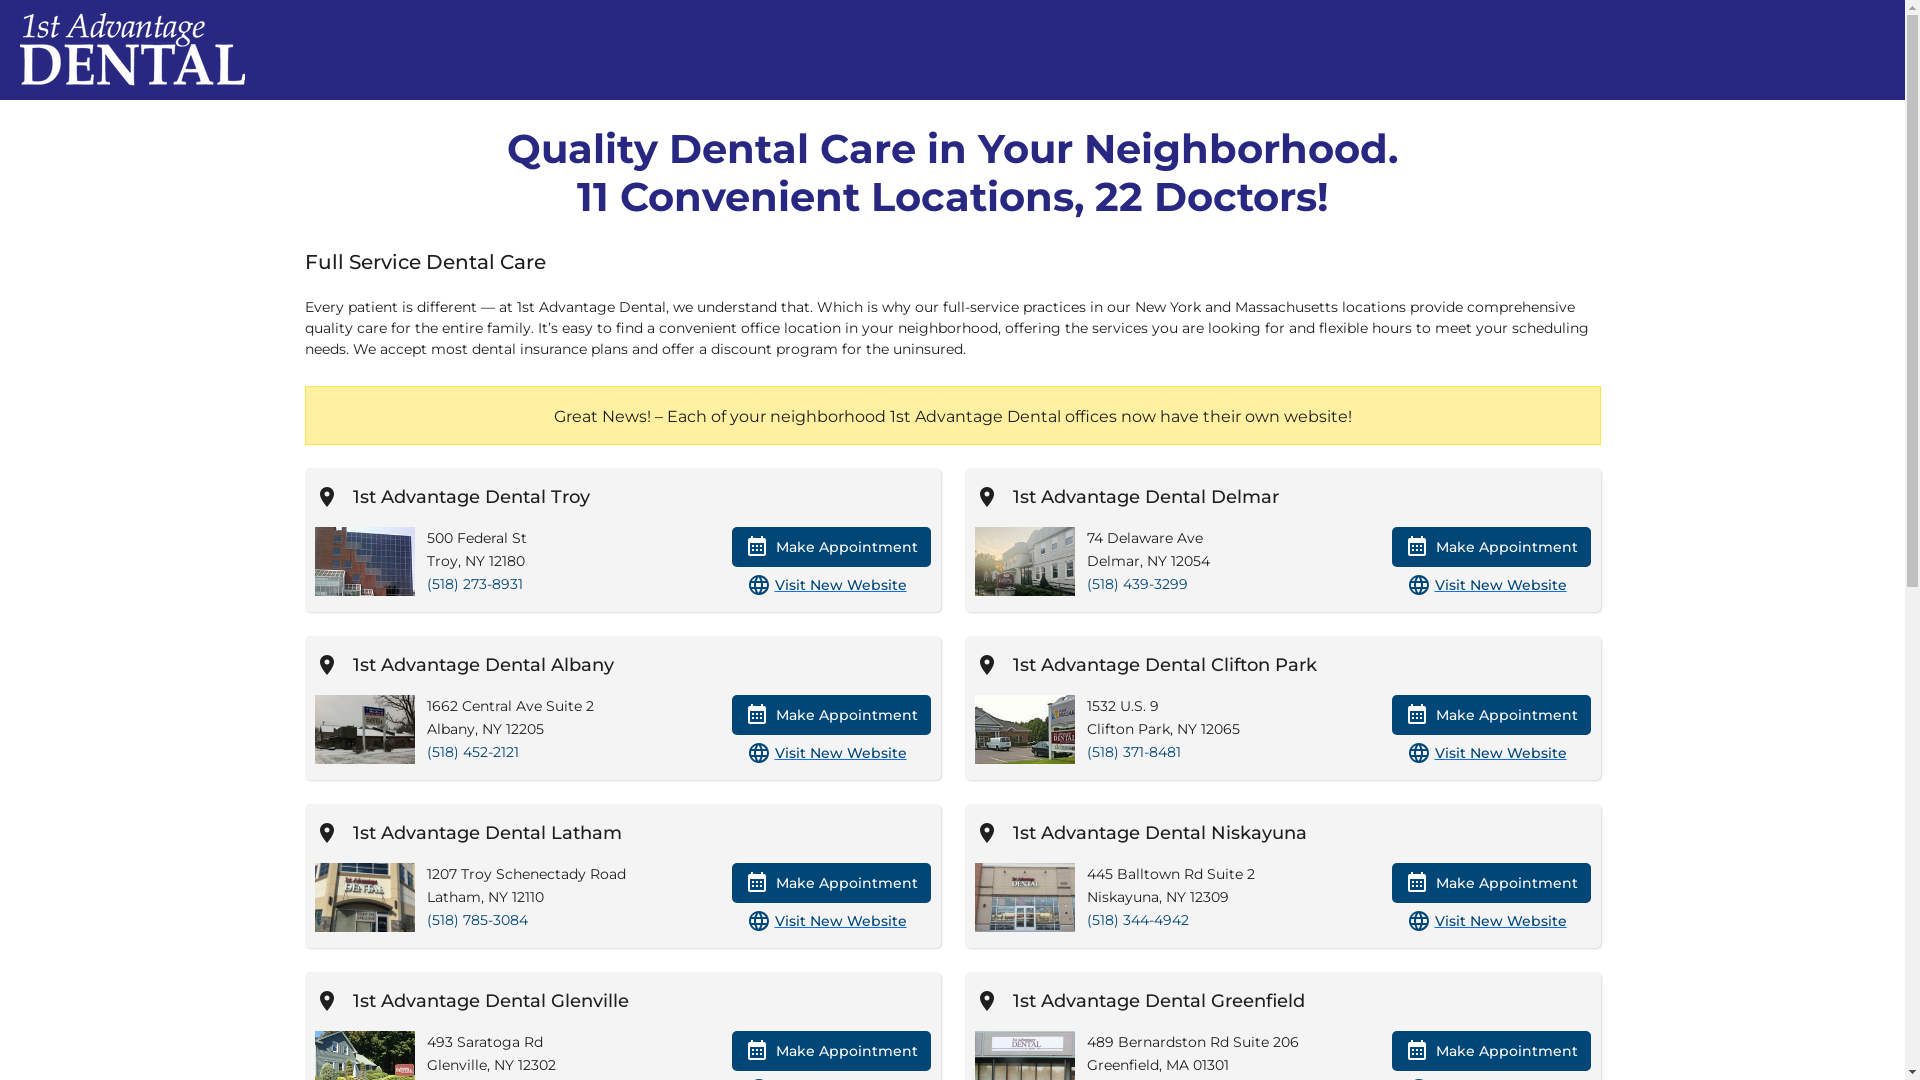 The width and height of the screenshot is (1920, 1080). I want to click on (518) 452-2121, so click(472, 752).